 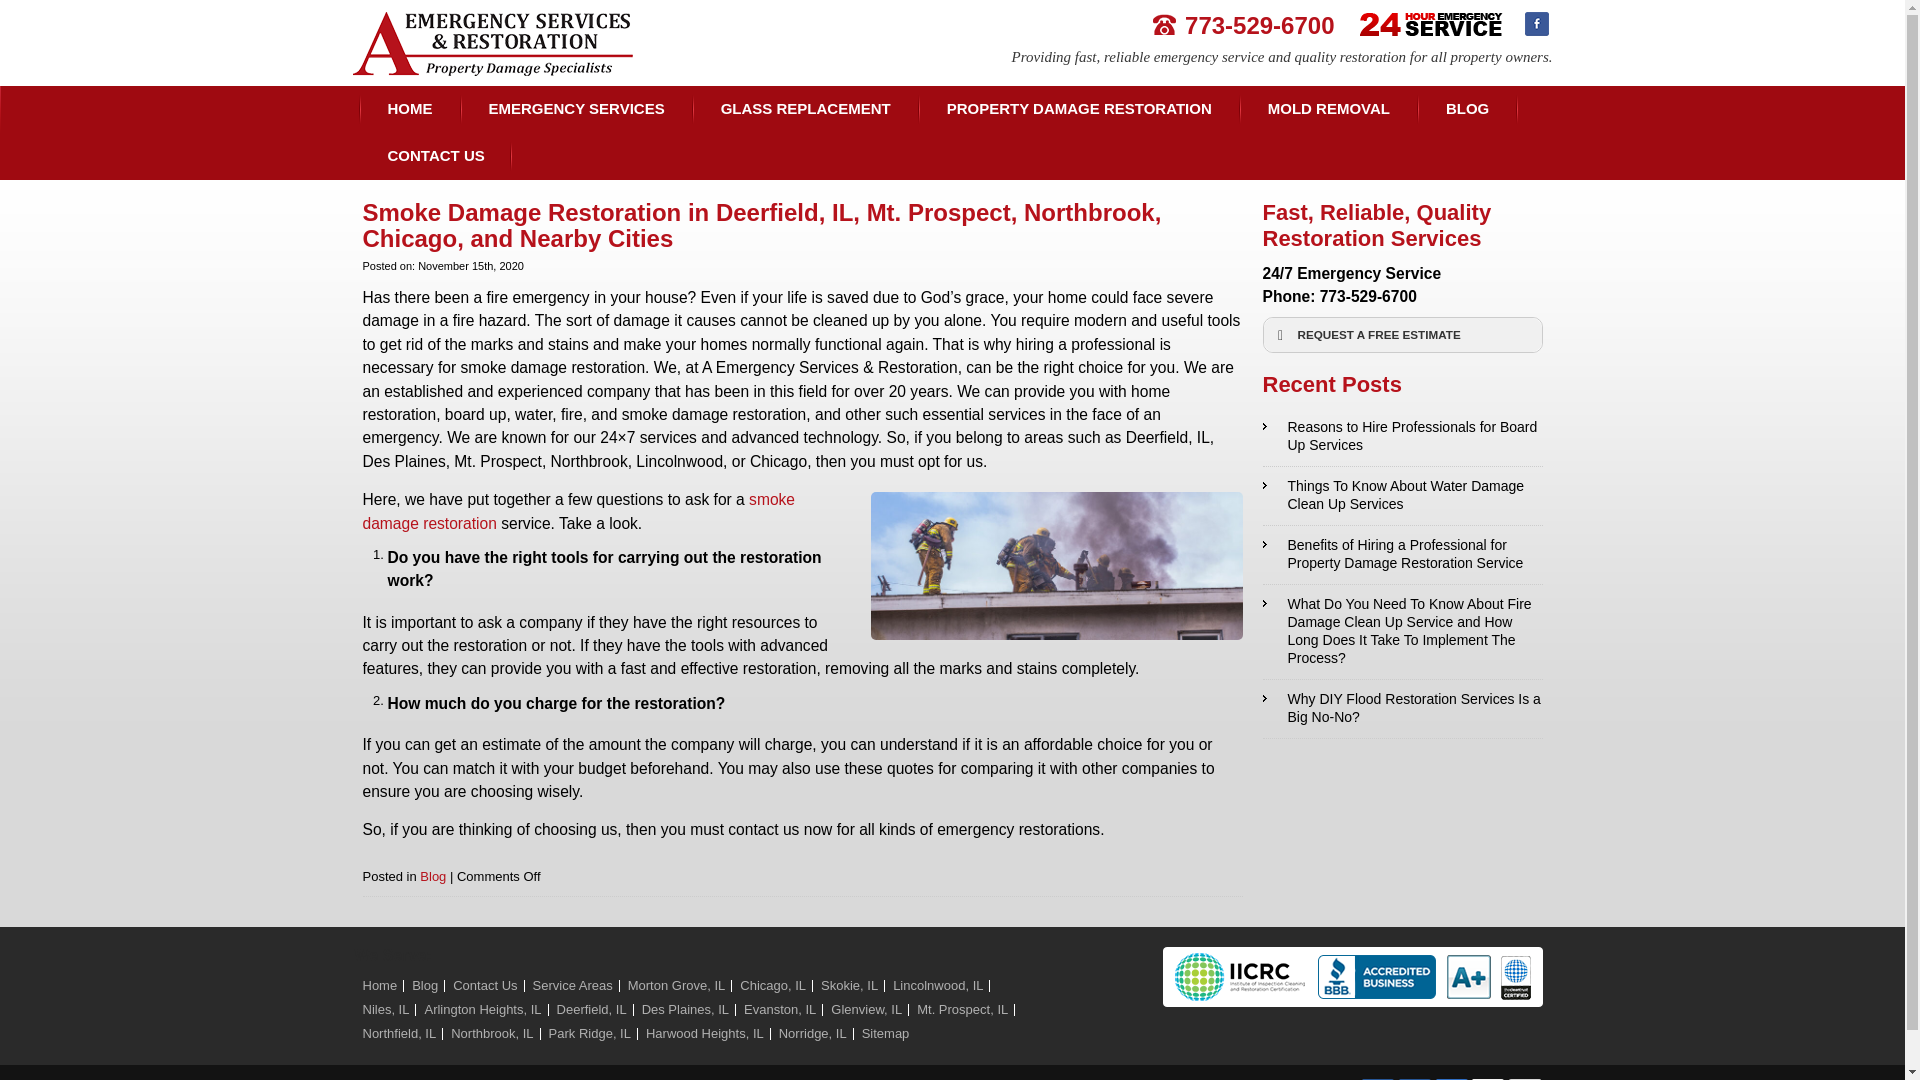 I want to click on Mt. Prospect, IL, so click(x=962, y=1010).